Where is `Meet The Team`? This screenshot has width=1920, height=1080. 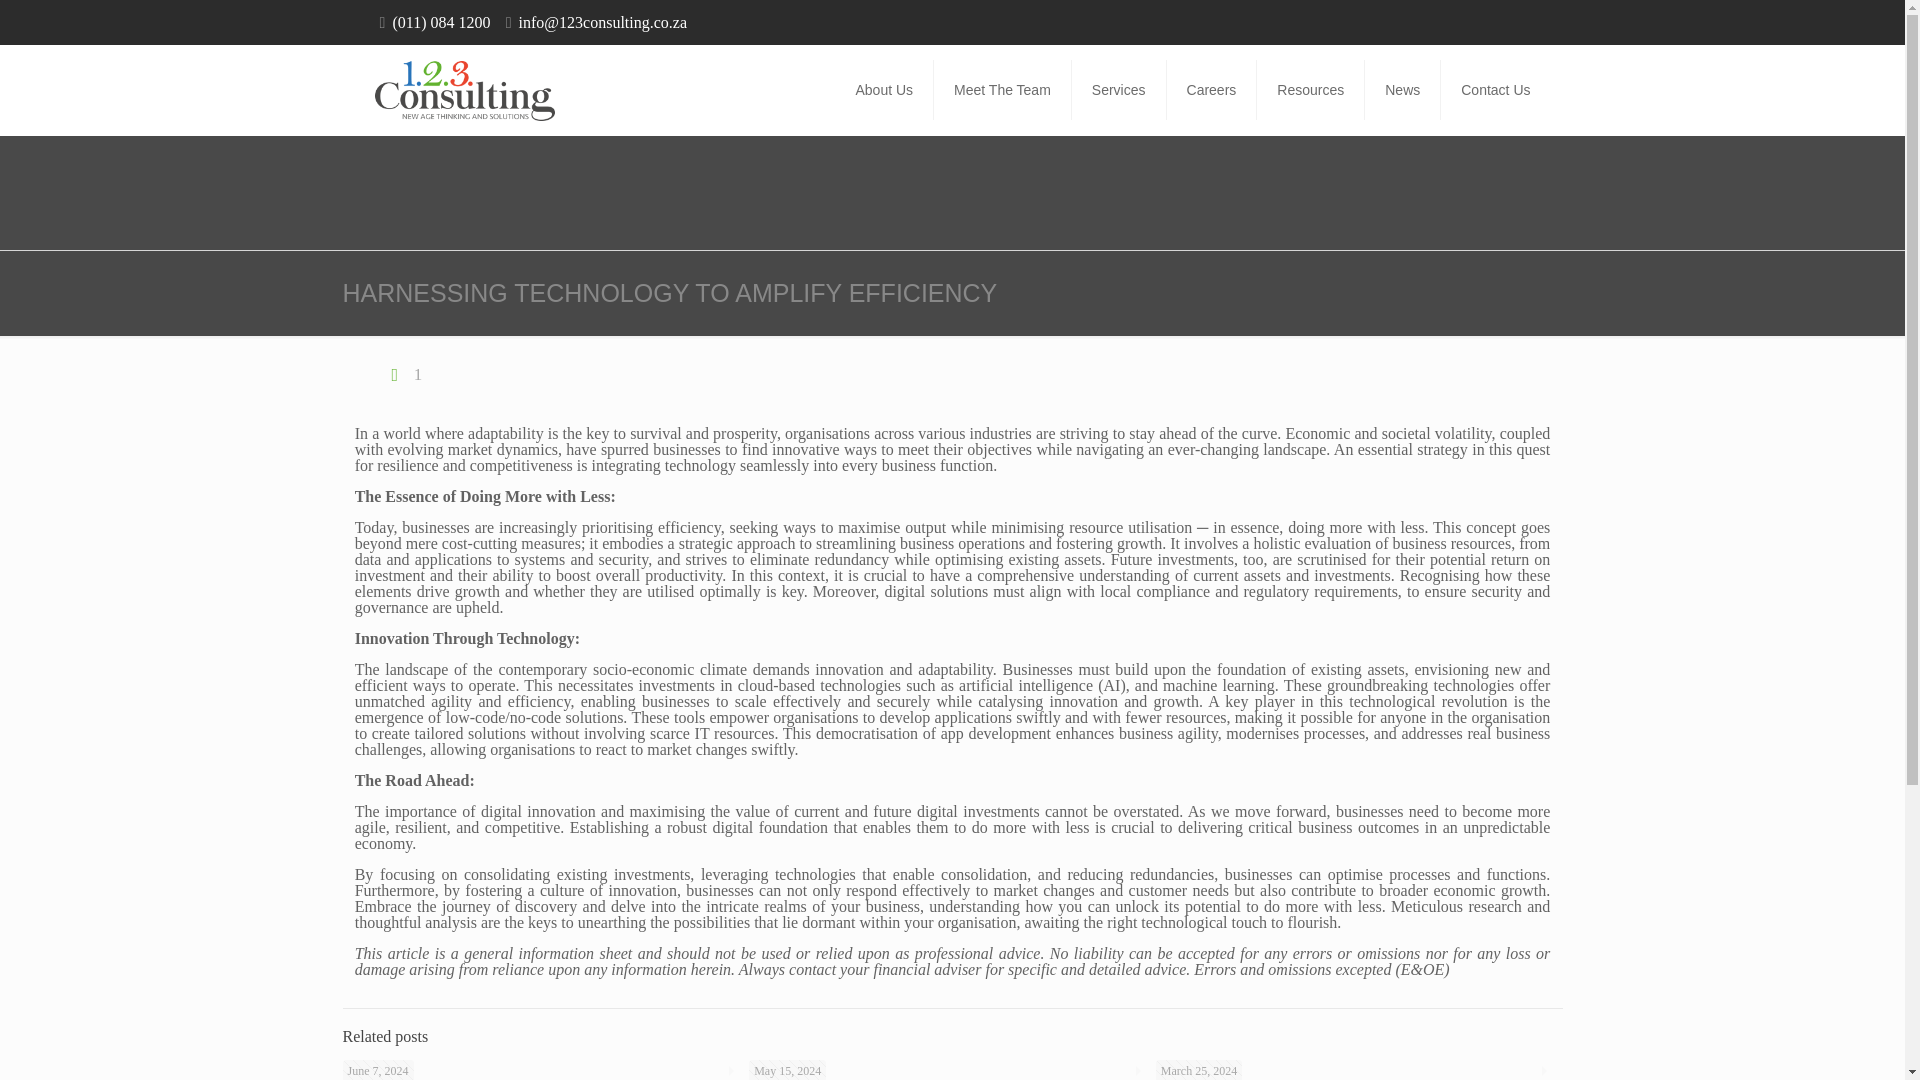
Meet The Team is located at coordinates (1002, 90).